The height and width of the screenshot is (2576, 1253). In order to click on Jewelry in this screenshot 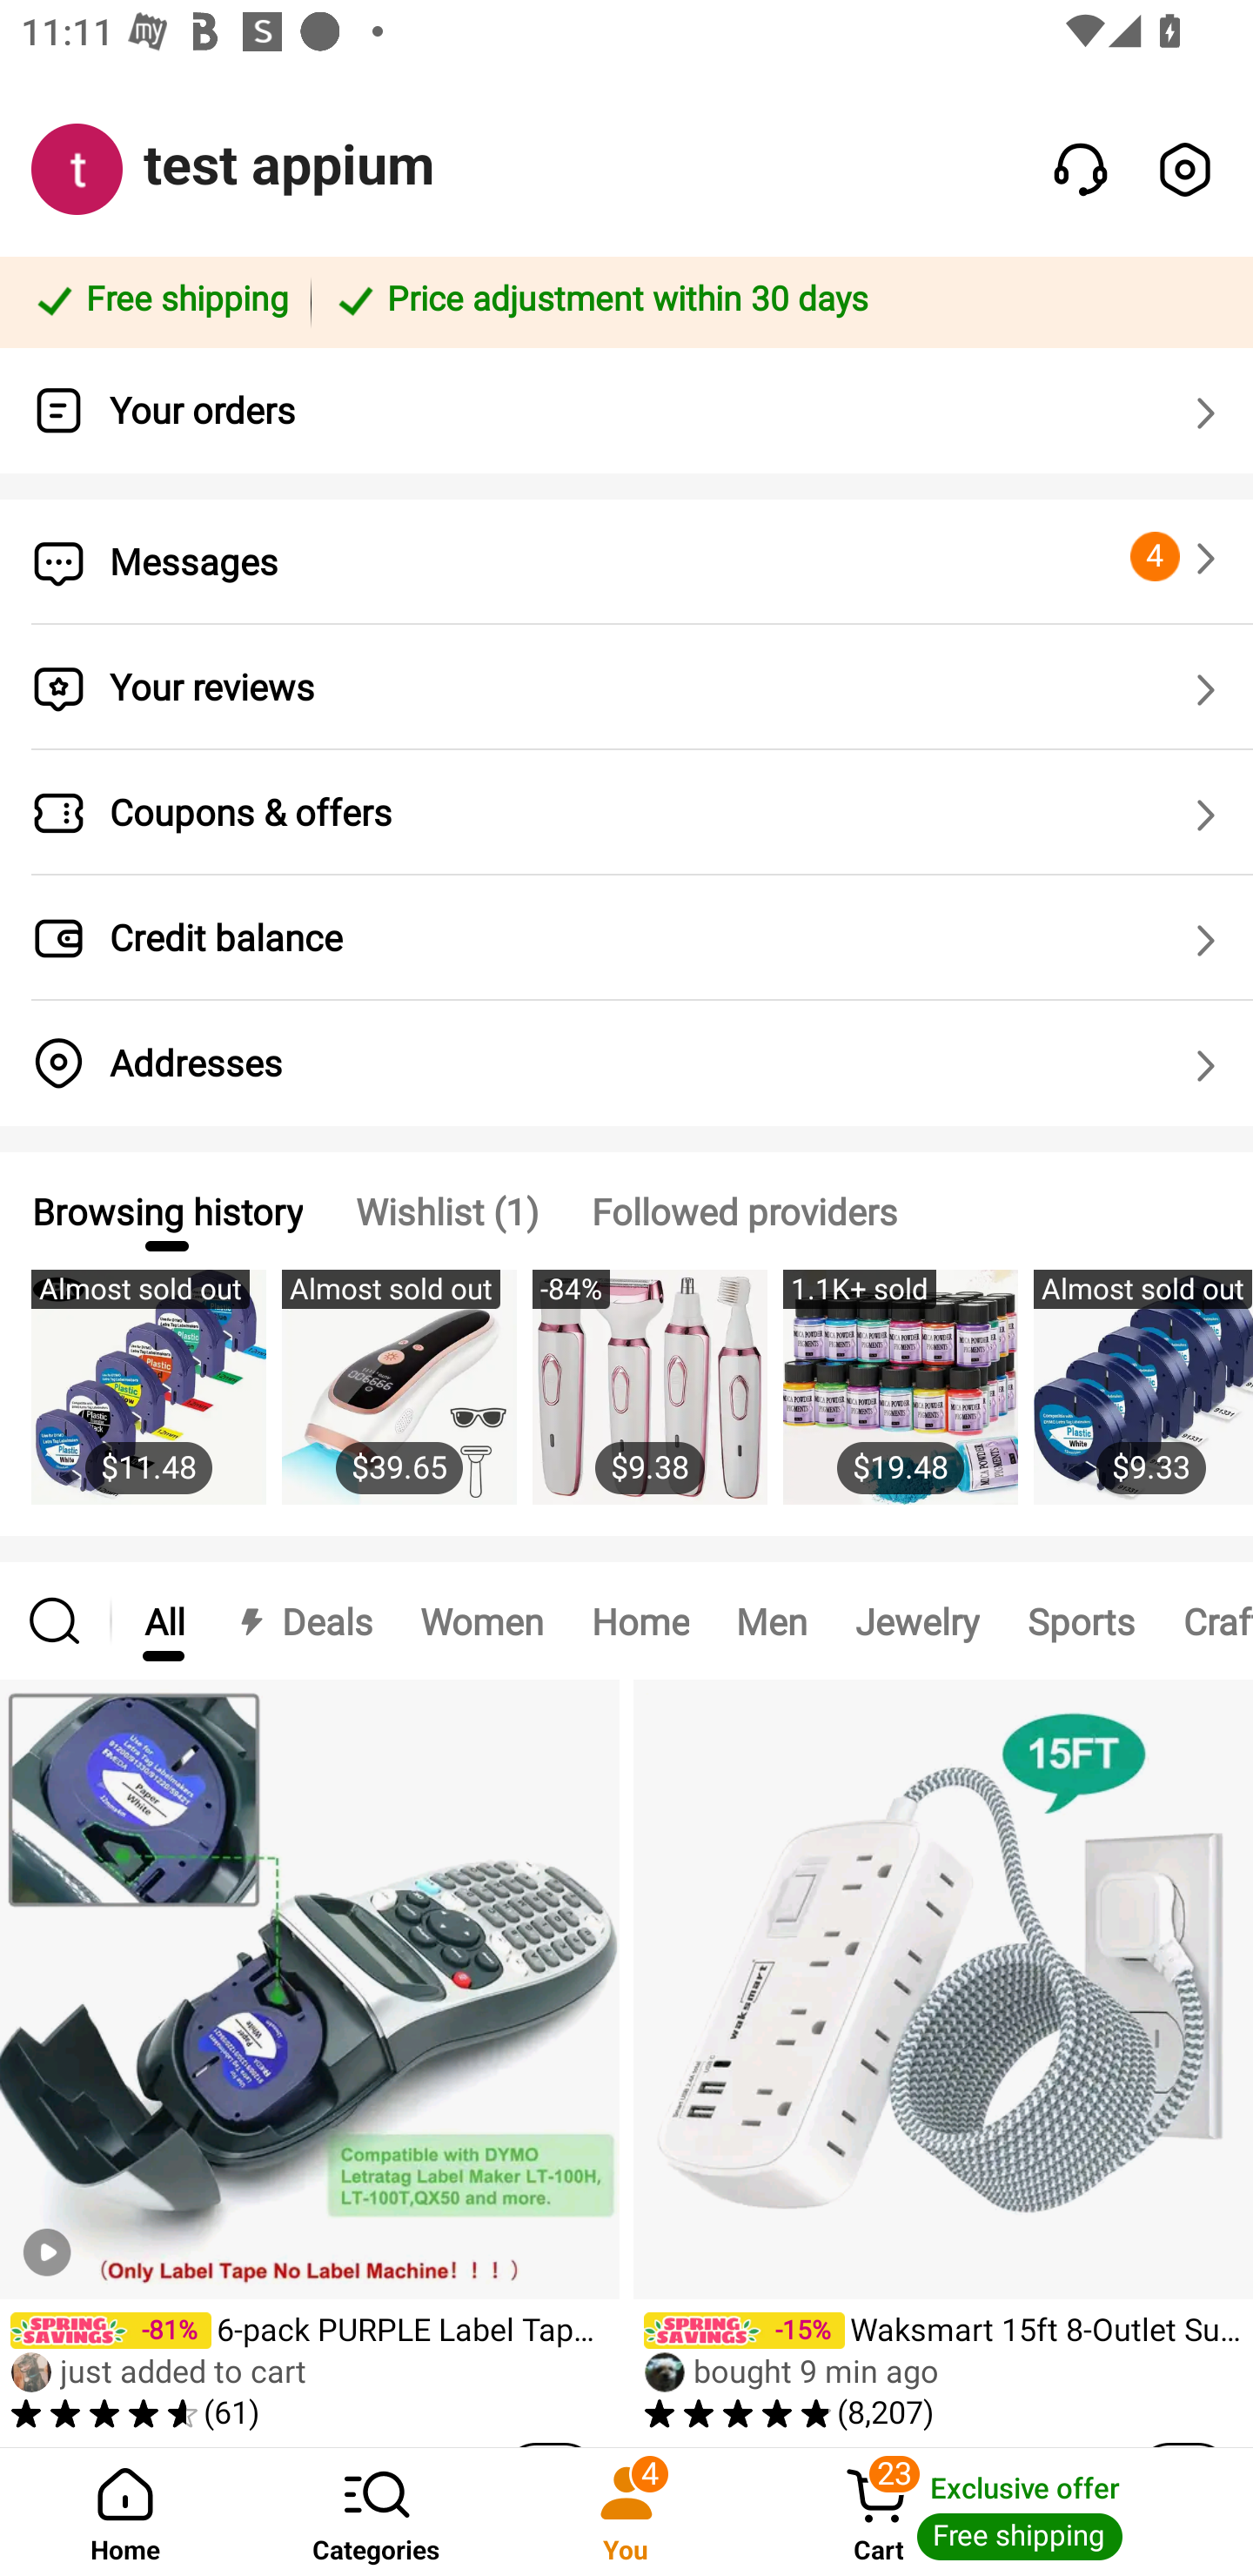, I will do `click(917, 1620)`.